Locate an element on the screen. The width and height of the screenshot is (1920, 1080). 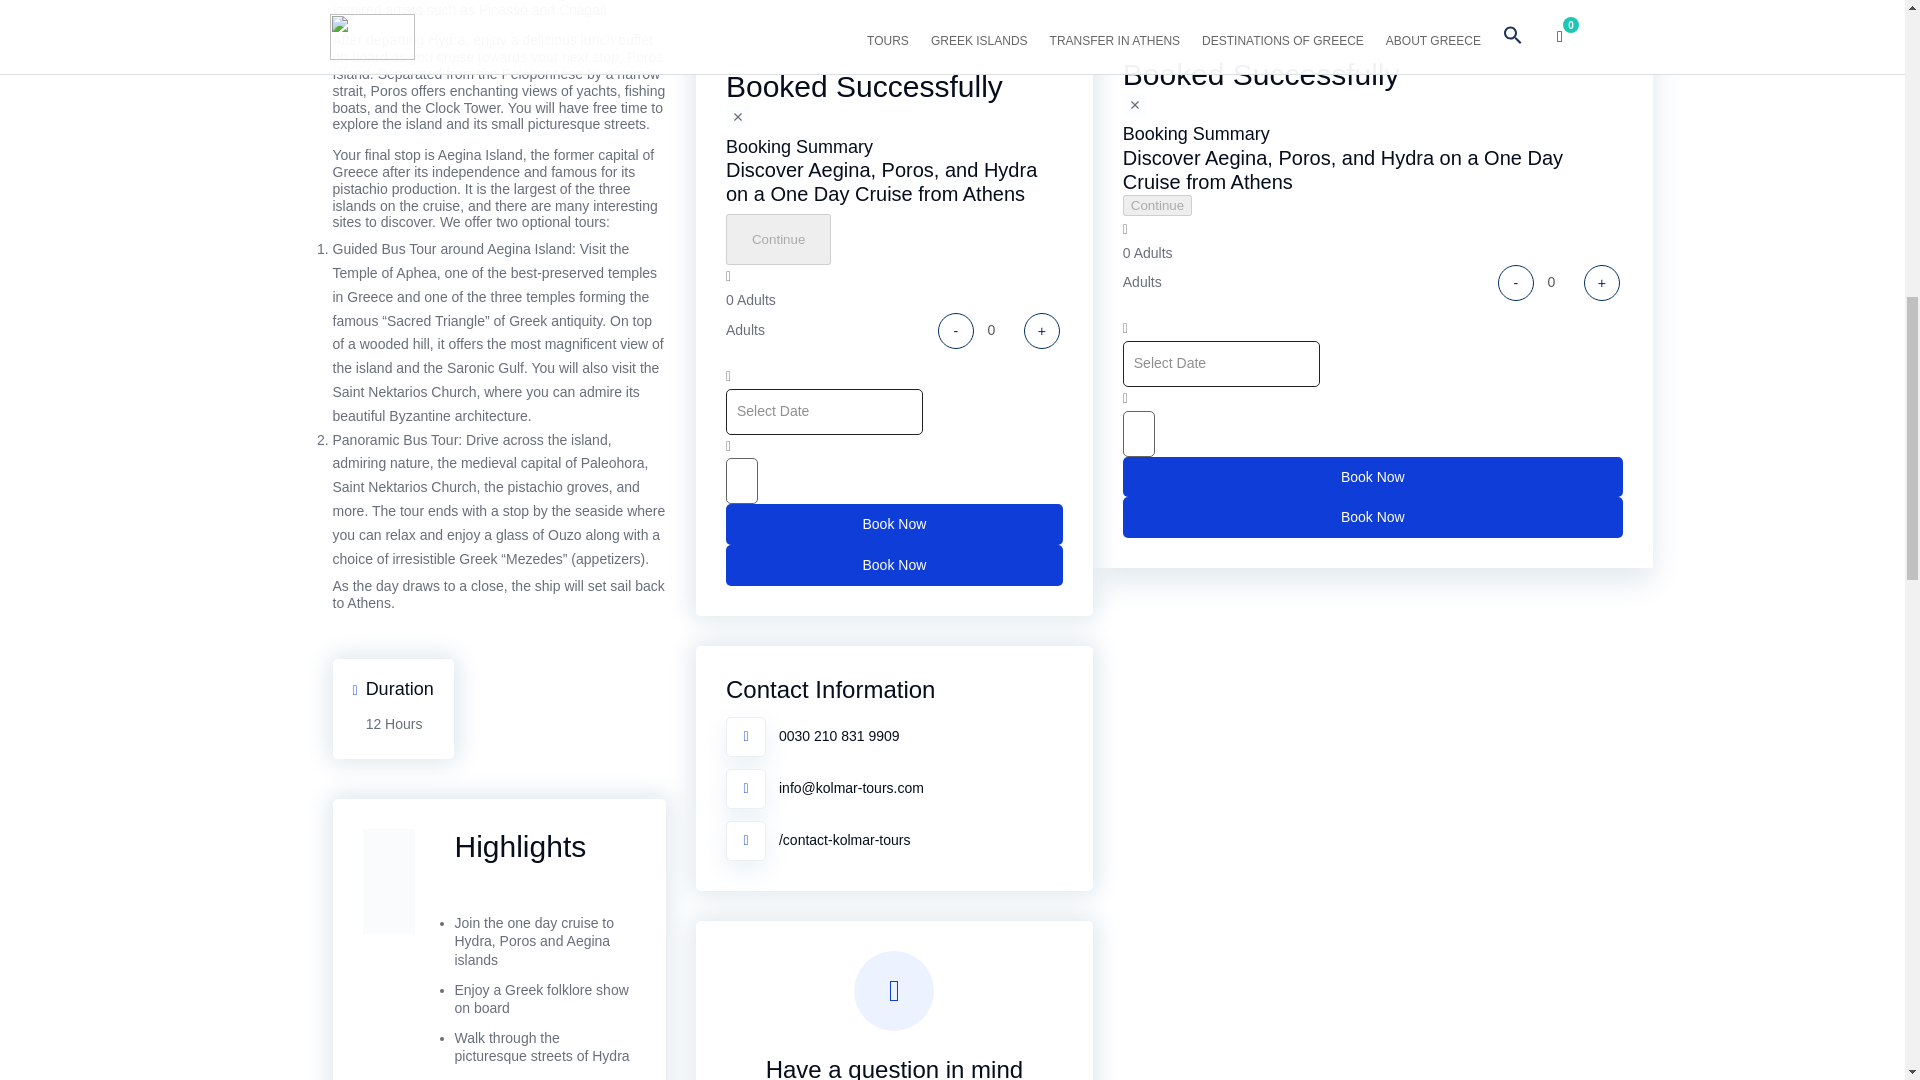
0 is located at coordinates (1559, 282).